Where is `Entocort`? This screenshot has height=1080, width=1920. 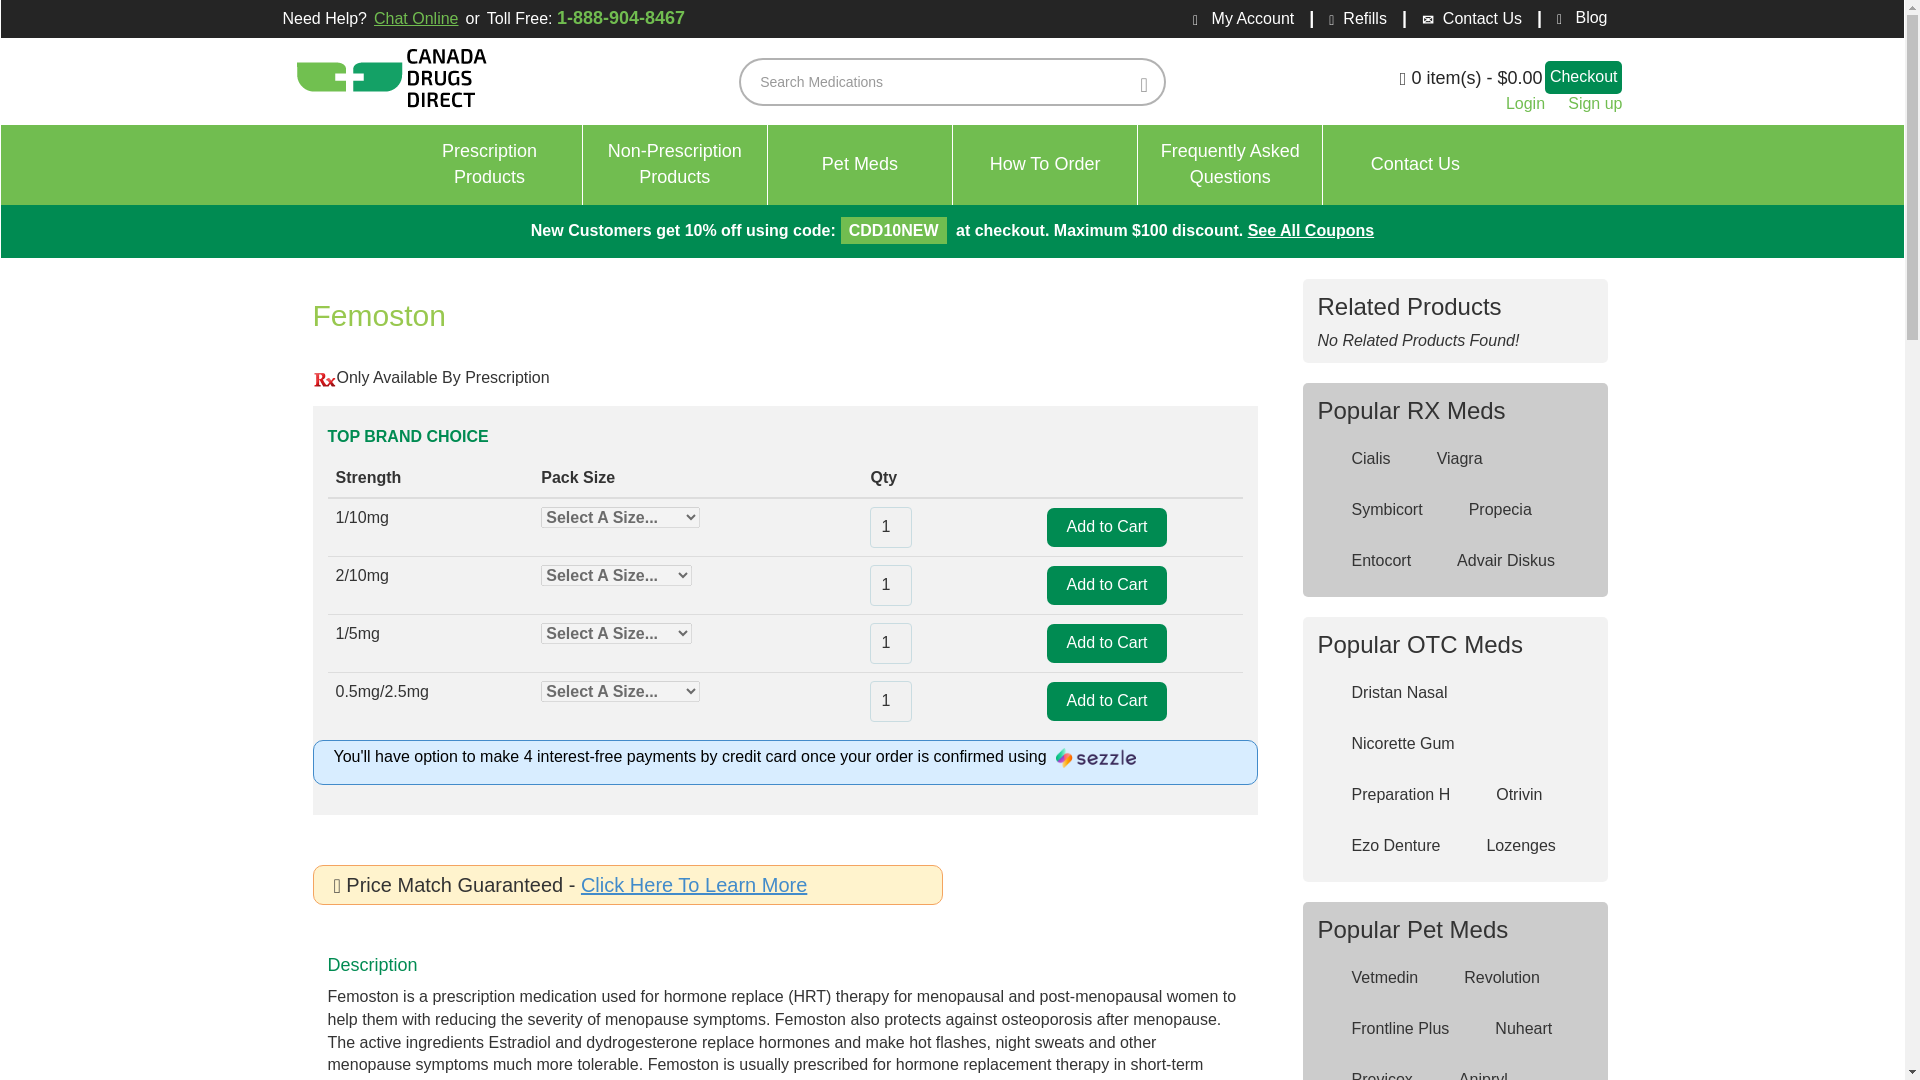 Entocort is located at coordinates (1368, 562).